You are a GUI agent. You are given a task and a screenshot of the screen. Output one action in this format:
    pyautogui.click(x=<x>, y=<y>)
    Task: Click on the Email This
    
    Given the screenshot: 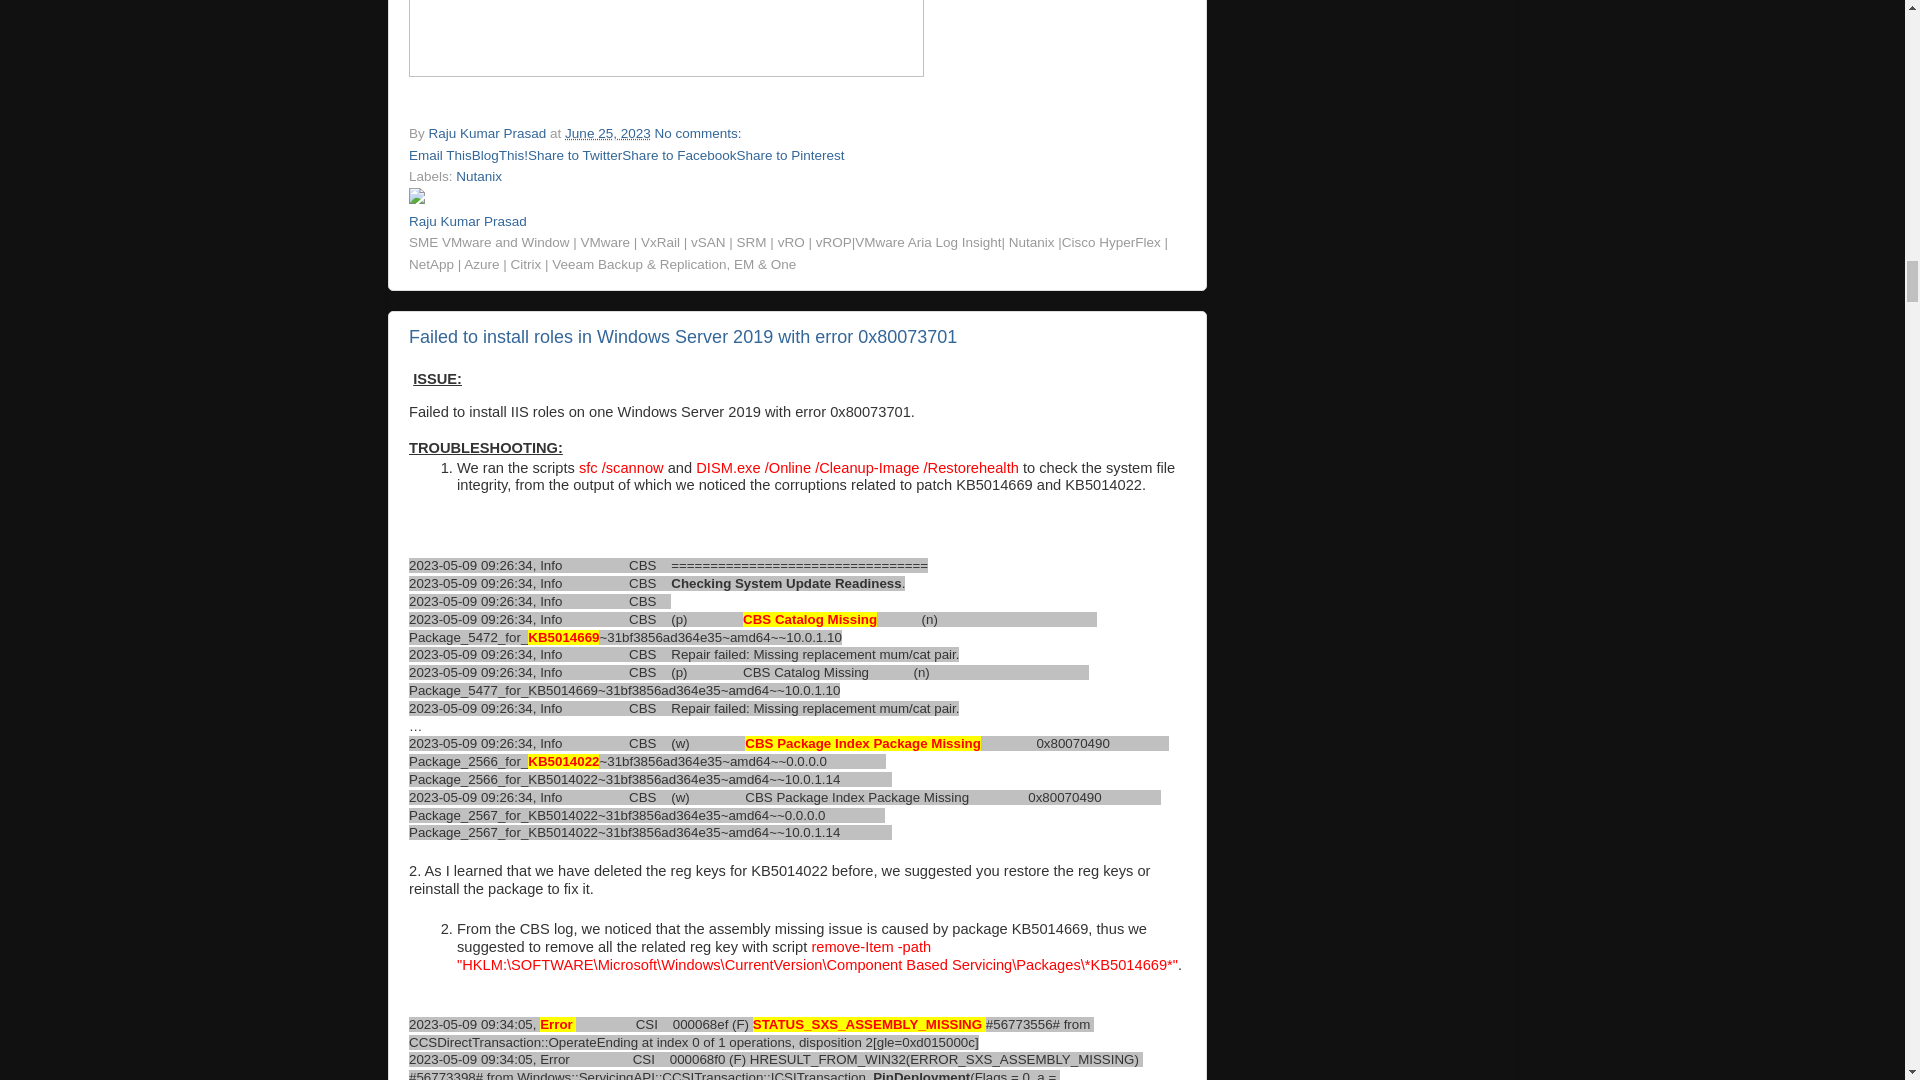 What is the action you would take?
    pyautogui.click(x=440, y=155)
    